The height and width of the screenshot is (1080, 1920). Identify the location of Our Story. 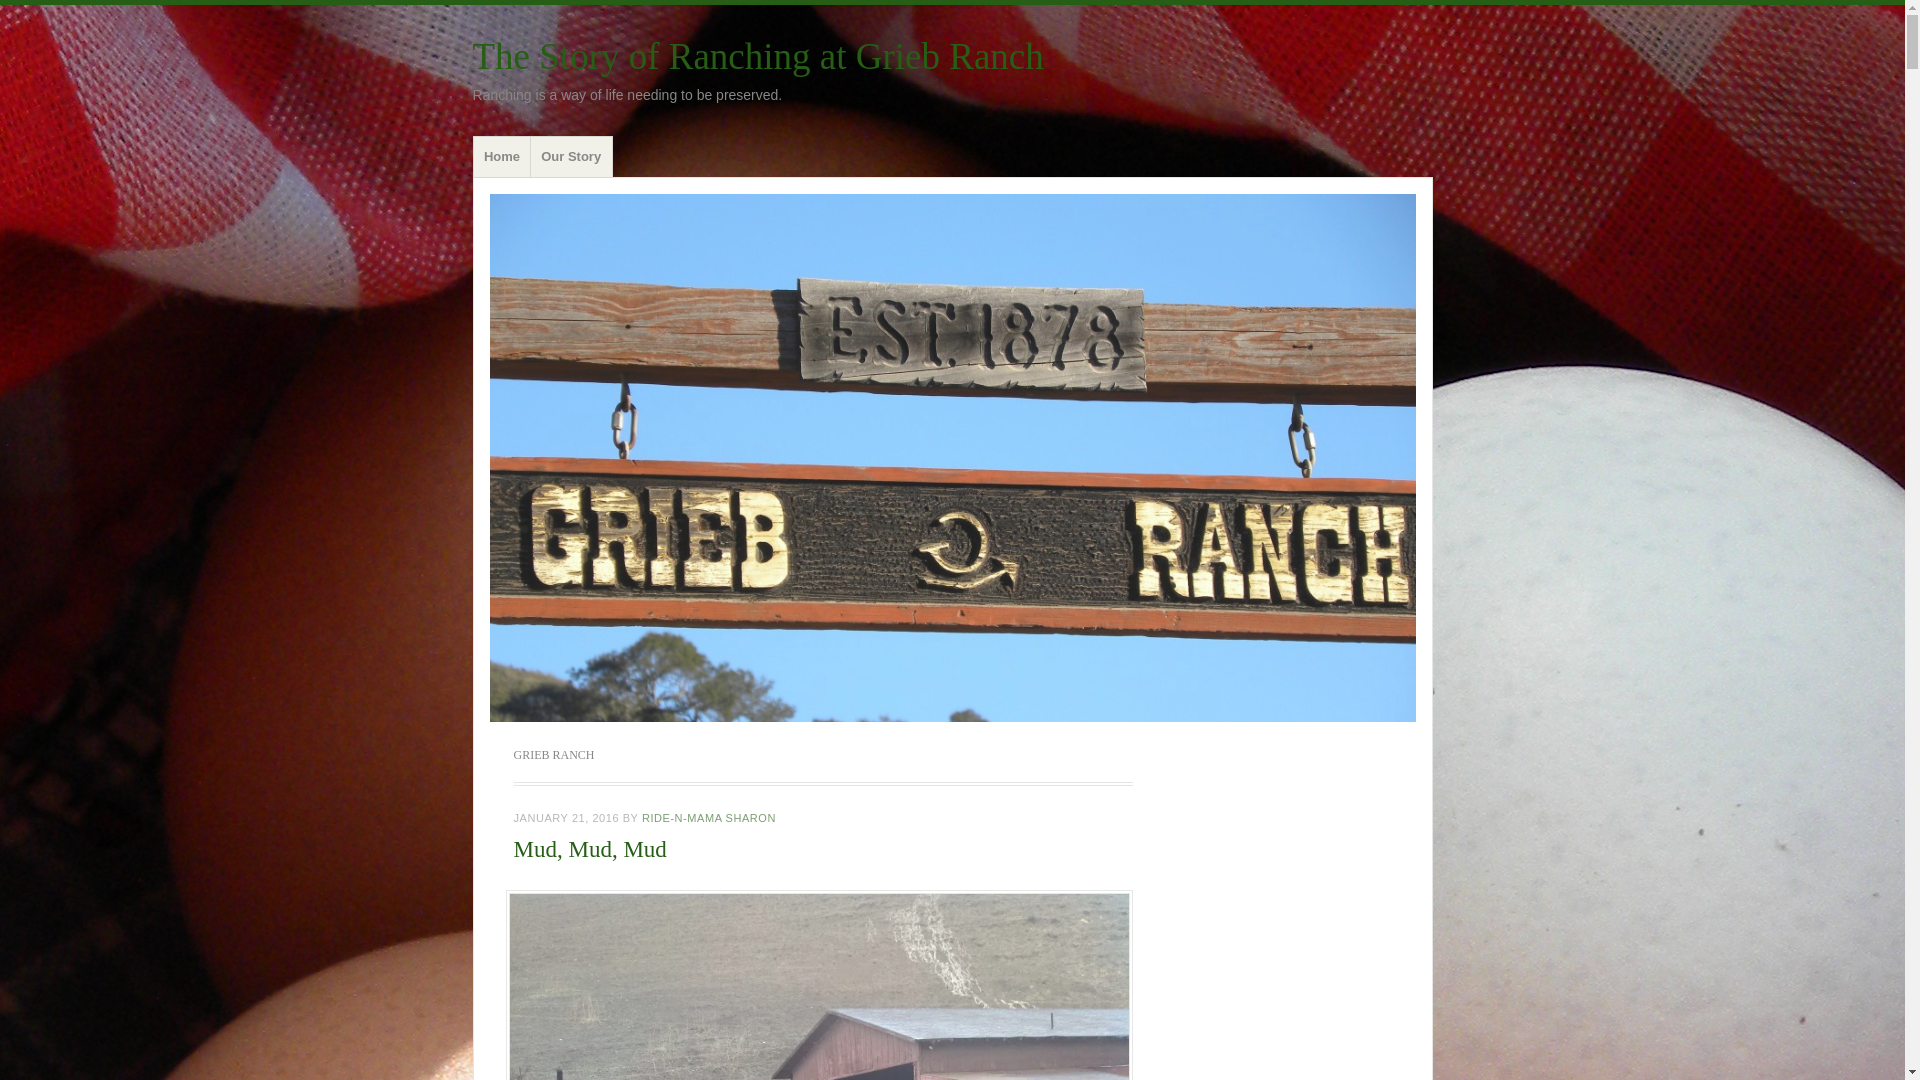
(570, 157).